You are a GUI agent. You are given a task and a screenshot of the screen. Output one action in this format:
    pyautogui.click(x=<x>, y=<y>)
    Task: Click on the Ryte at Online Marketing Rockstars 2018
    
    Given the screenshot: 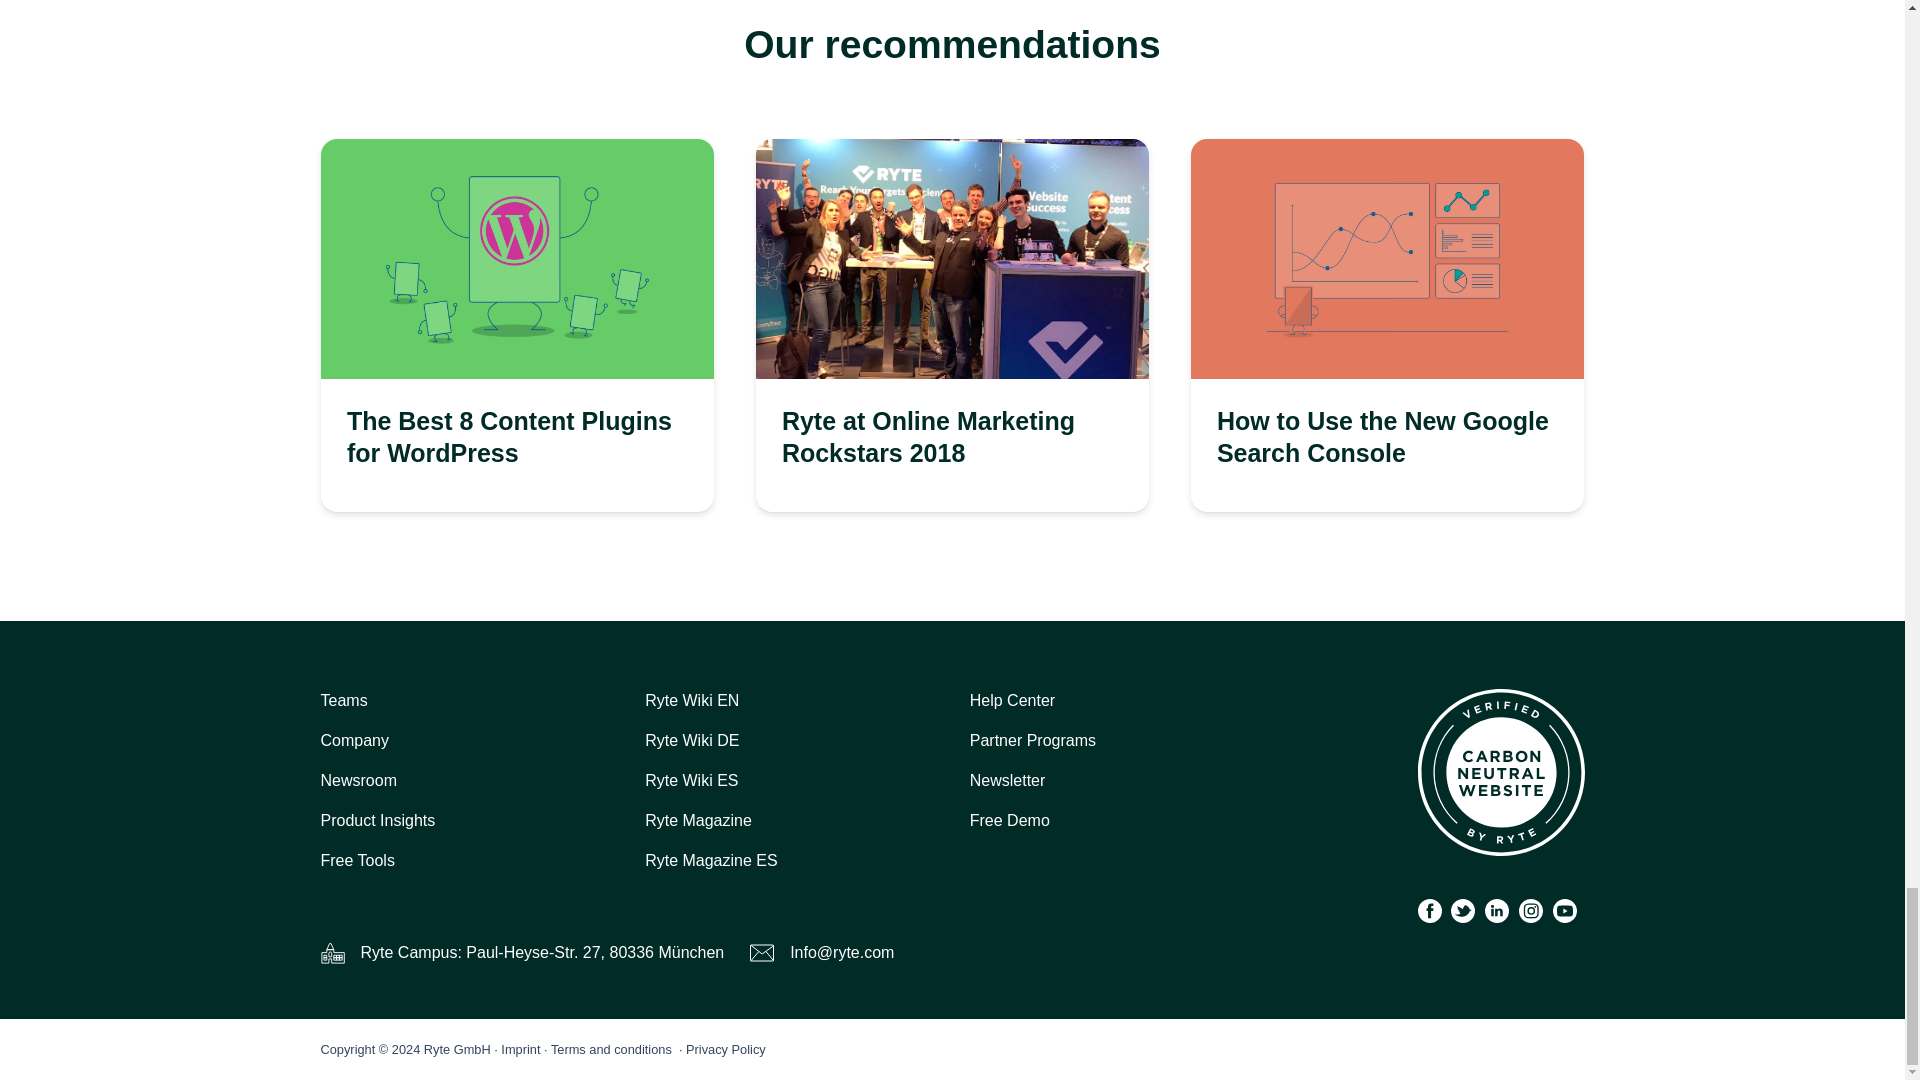 What is the action you would take?
    pyautogui.click(x=952, y=259)
    